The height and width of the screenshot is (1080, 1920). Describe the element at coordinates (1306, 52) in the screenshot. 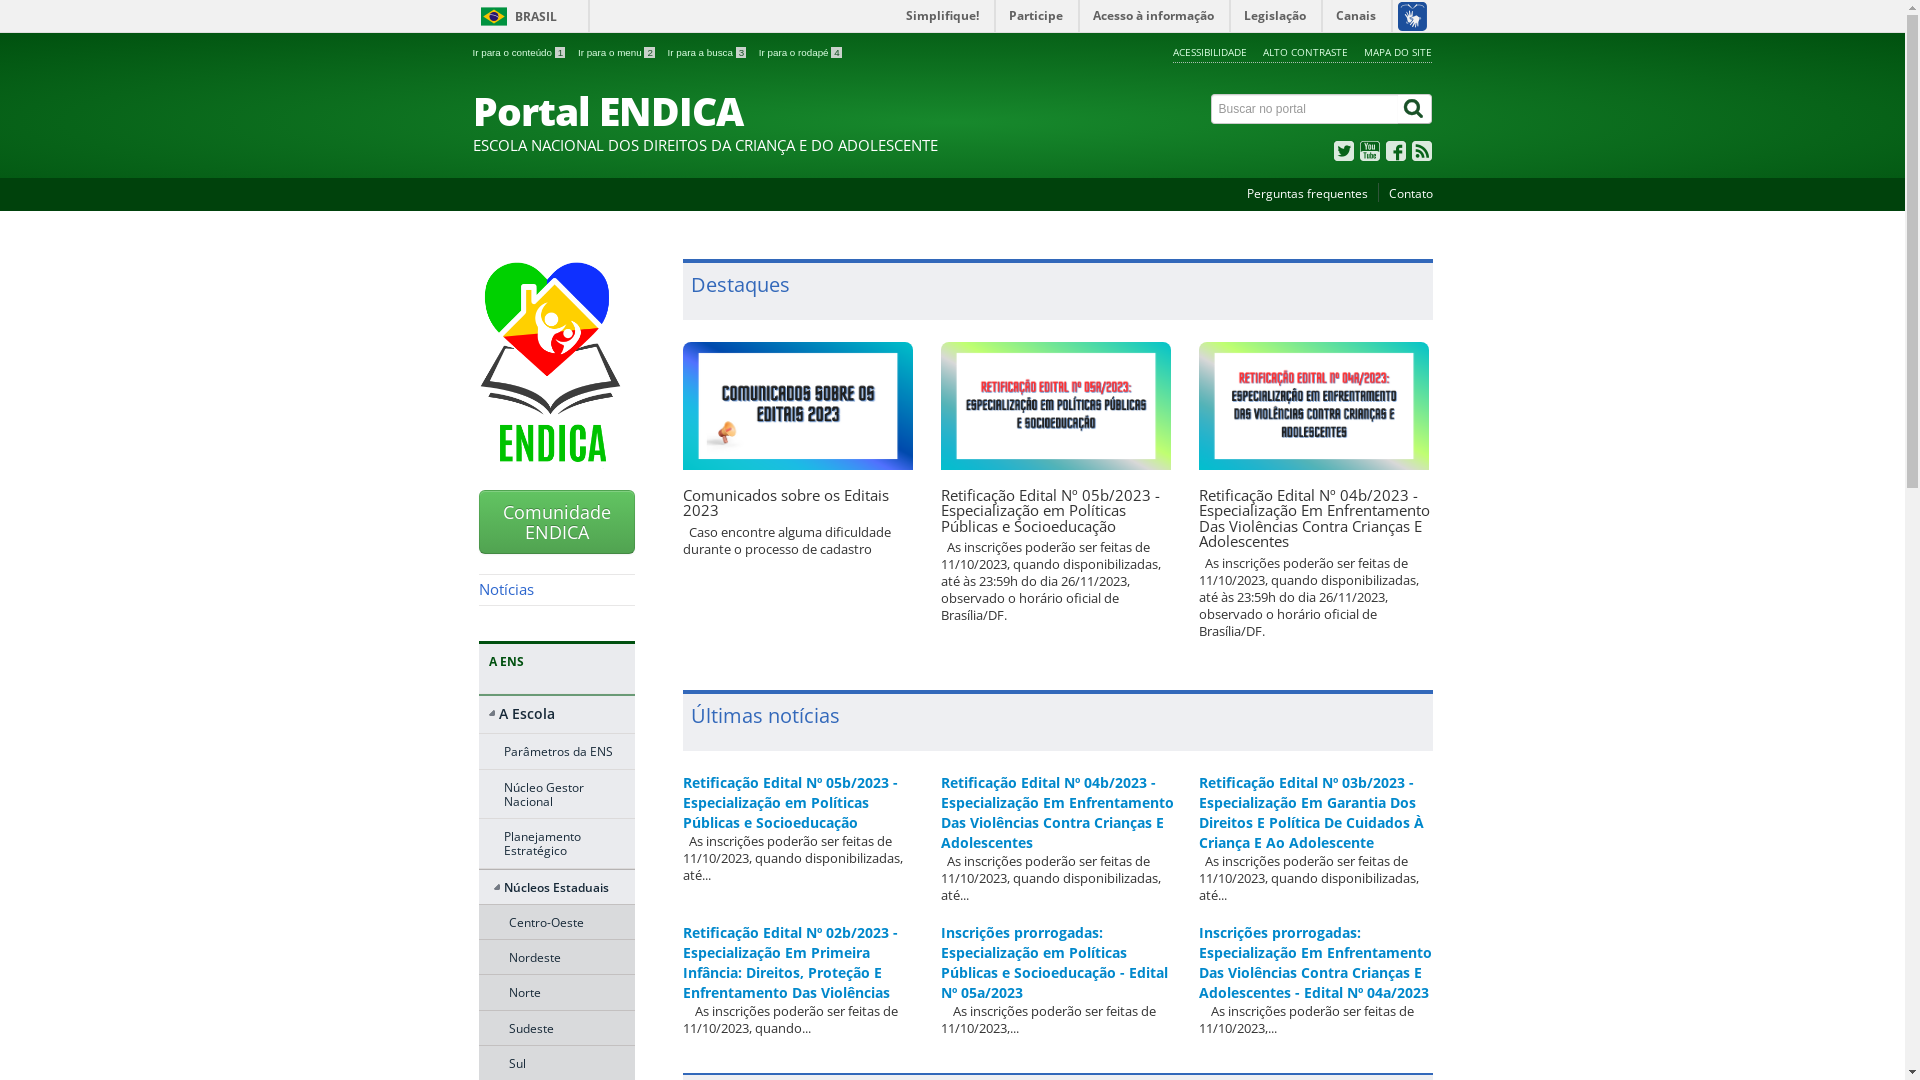

I see `ALTO CONTRASTE` at that location.